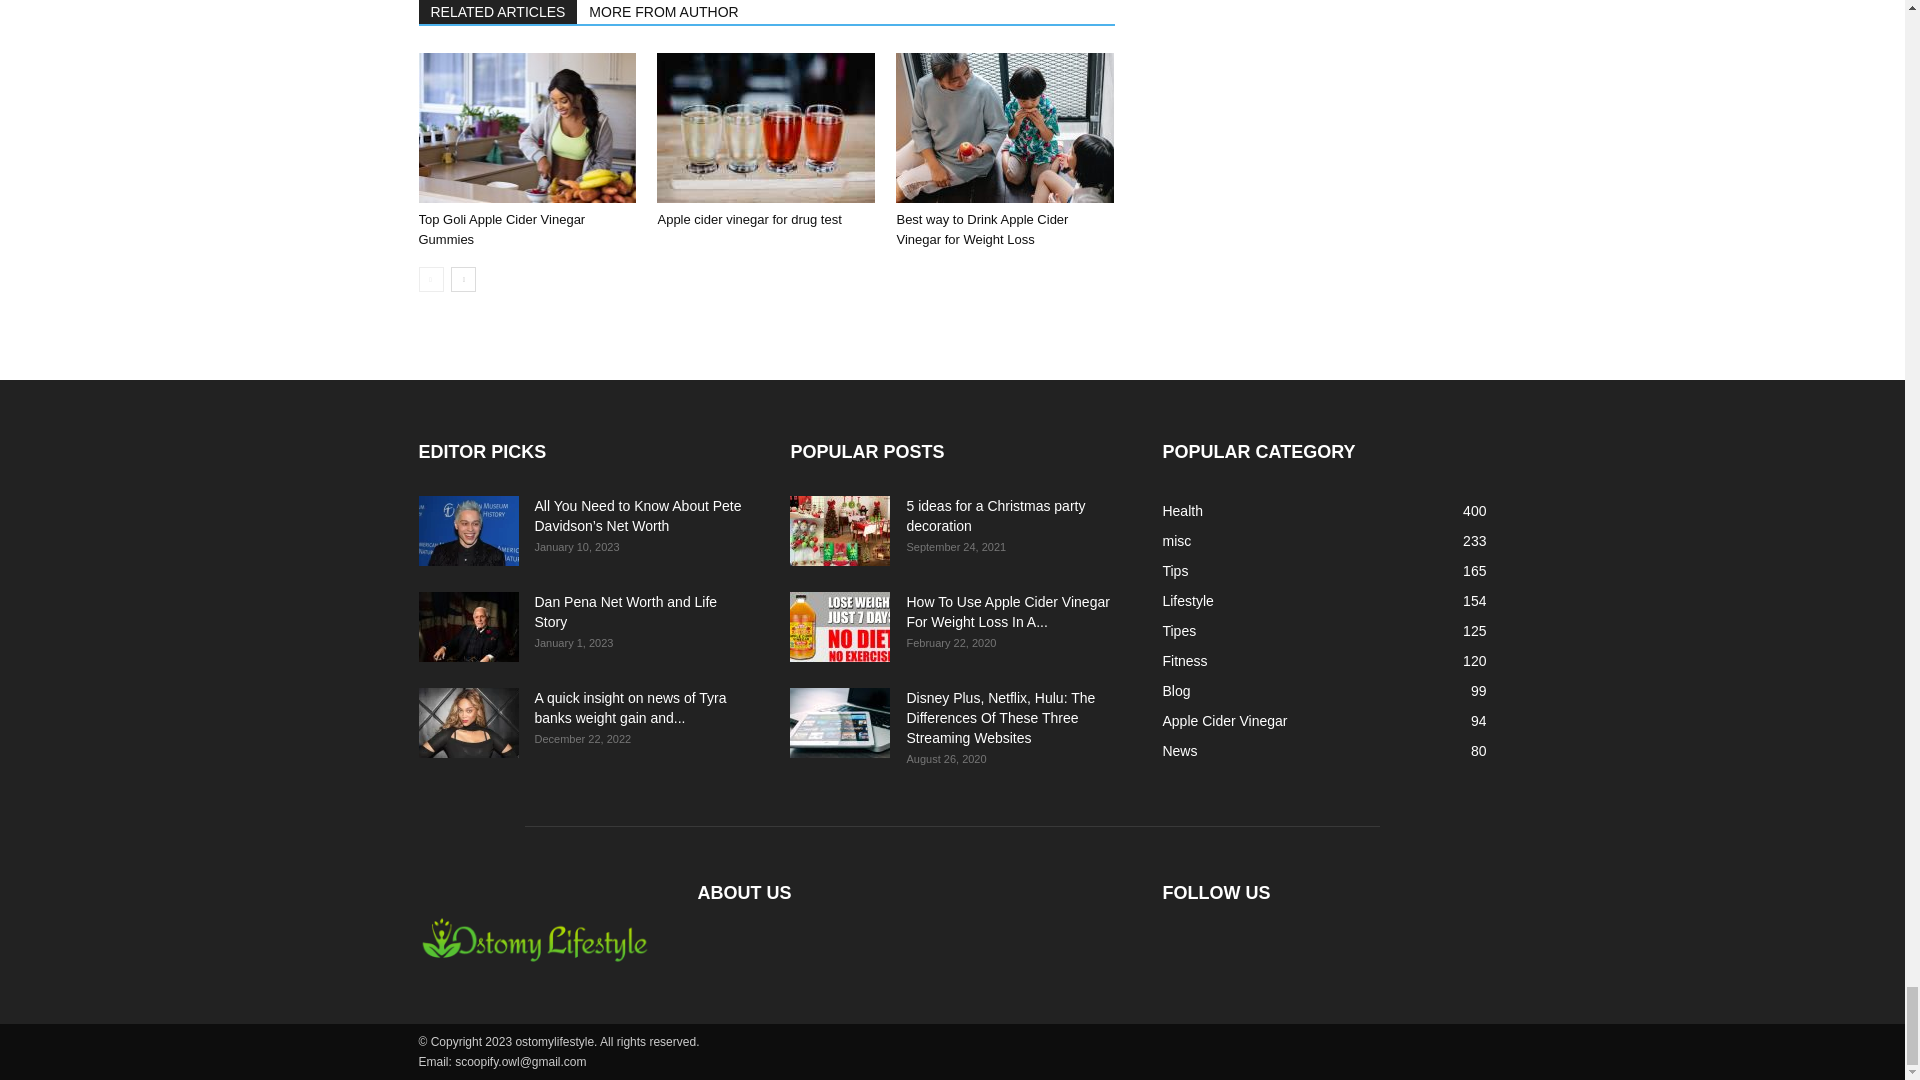  I want to click on Apple cider vinegar for drug test, so click(748, 218).